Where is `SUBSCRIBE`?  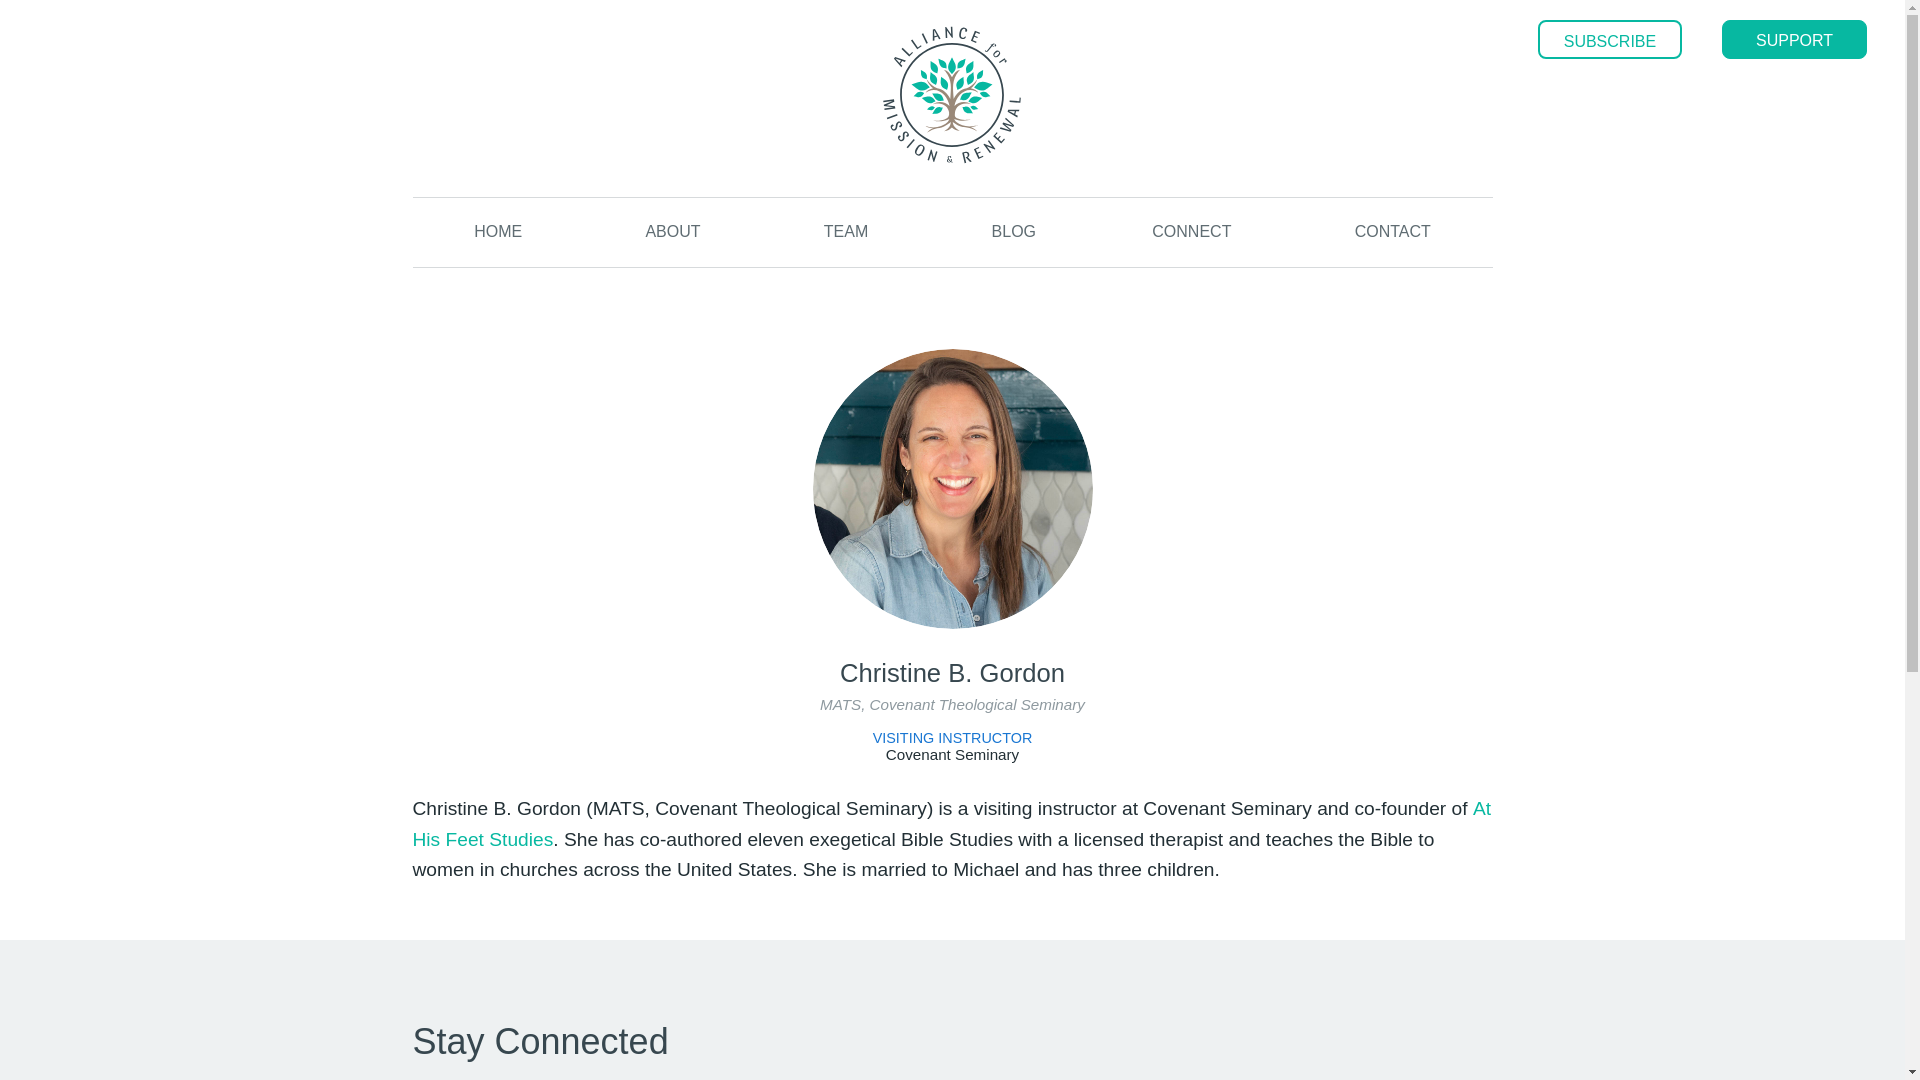 SUBSCRIBE is located at coordinates (1609, 40).